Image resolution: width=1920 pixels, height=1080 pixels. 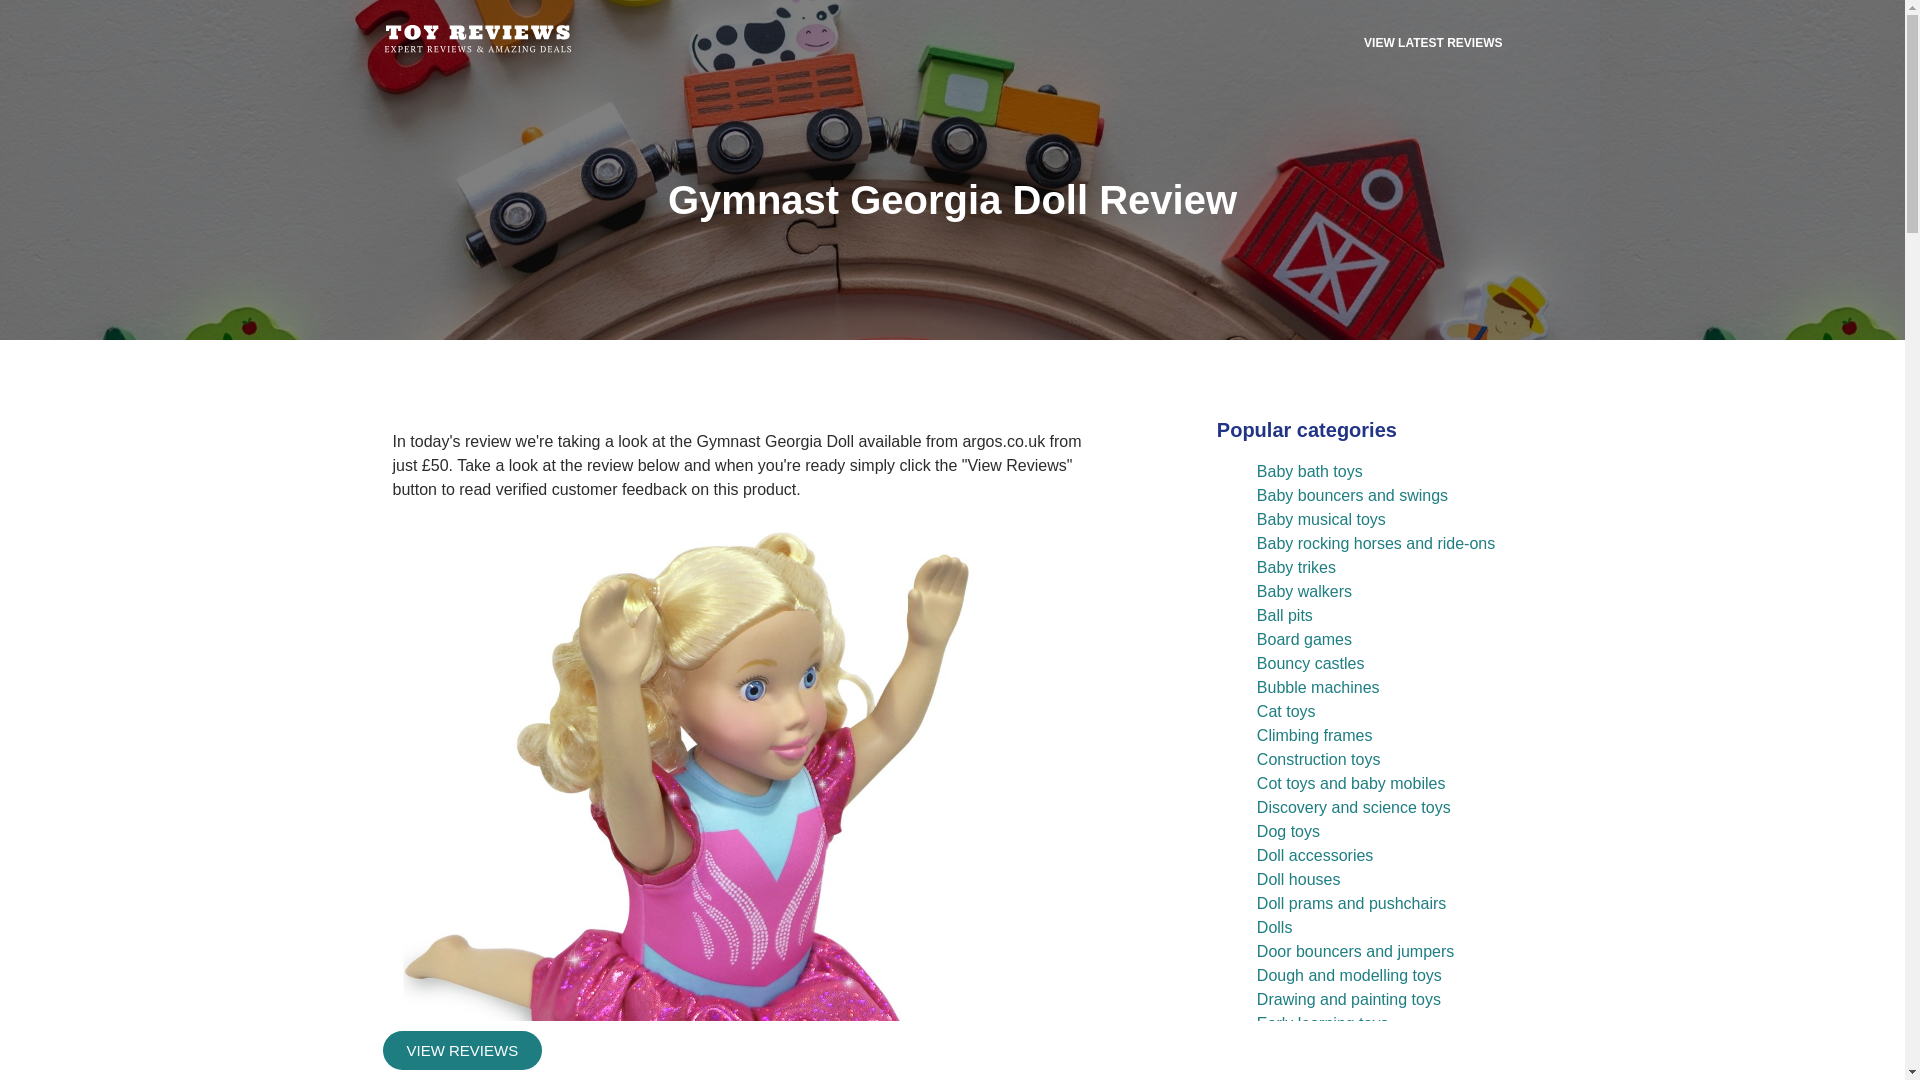 What do you see at coordinates (1296, 567) in the screenshot?
I see `Baby trikes` at bounding box center [1296, 567].